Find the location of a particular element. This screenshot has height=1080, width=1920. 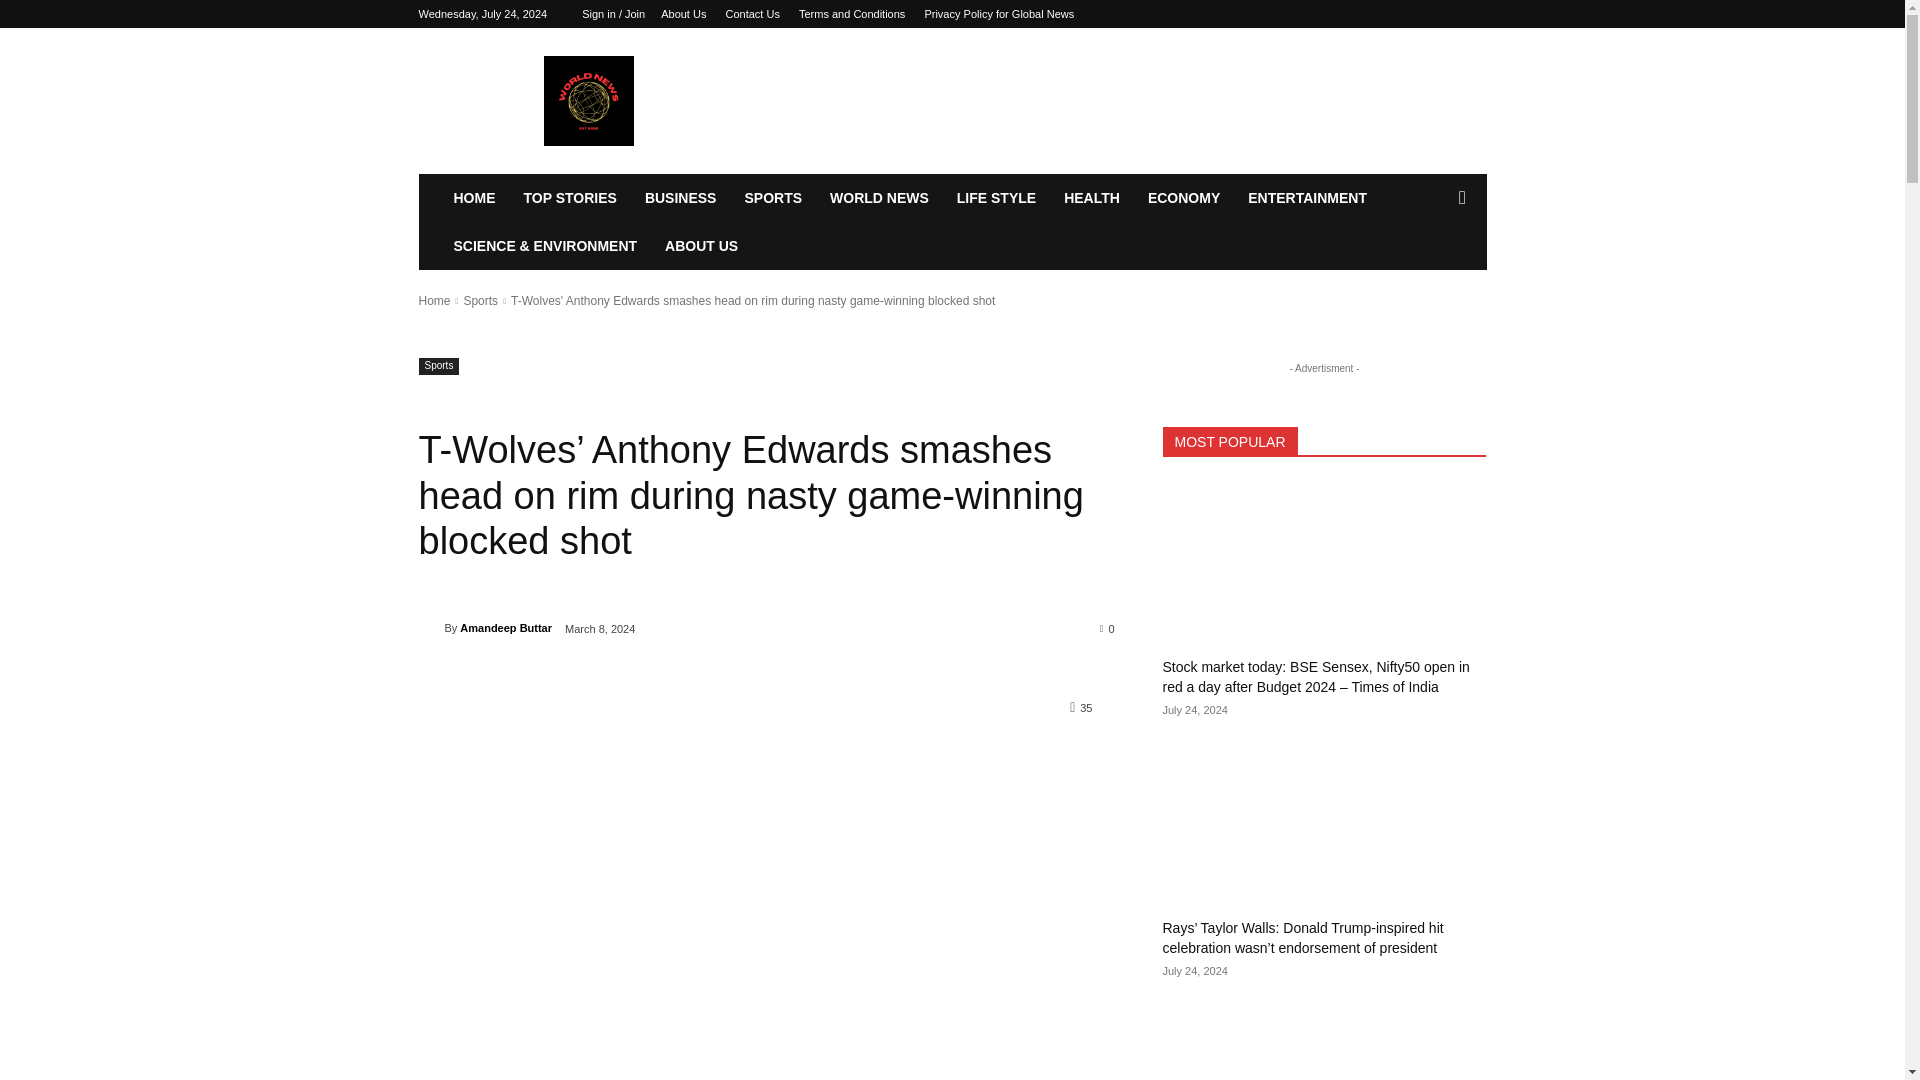

BUSINESS is located at coordinates (681, 198).